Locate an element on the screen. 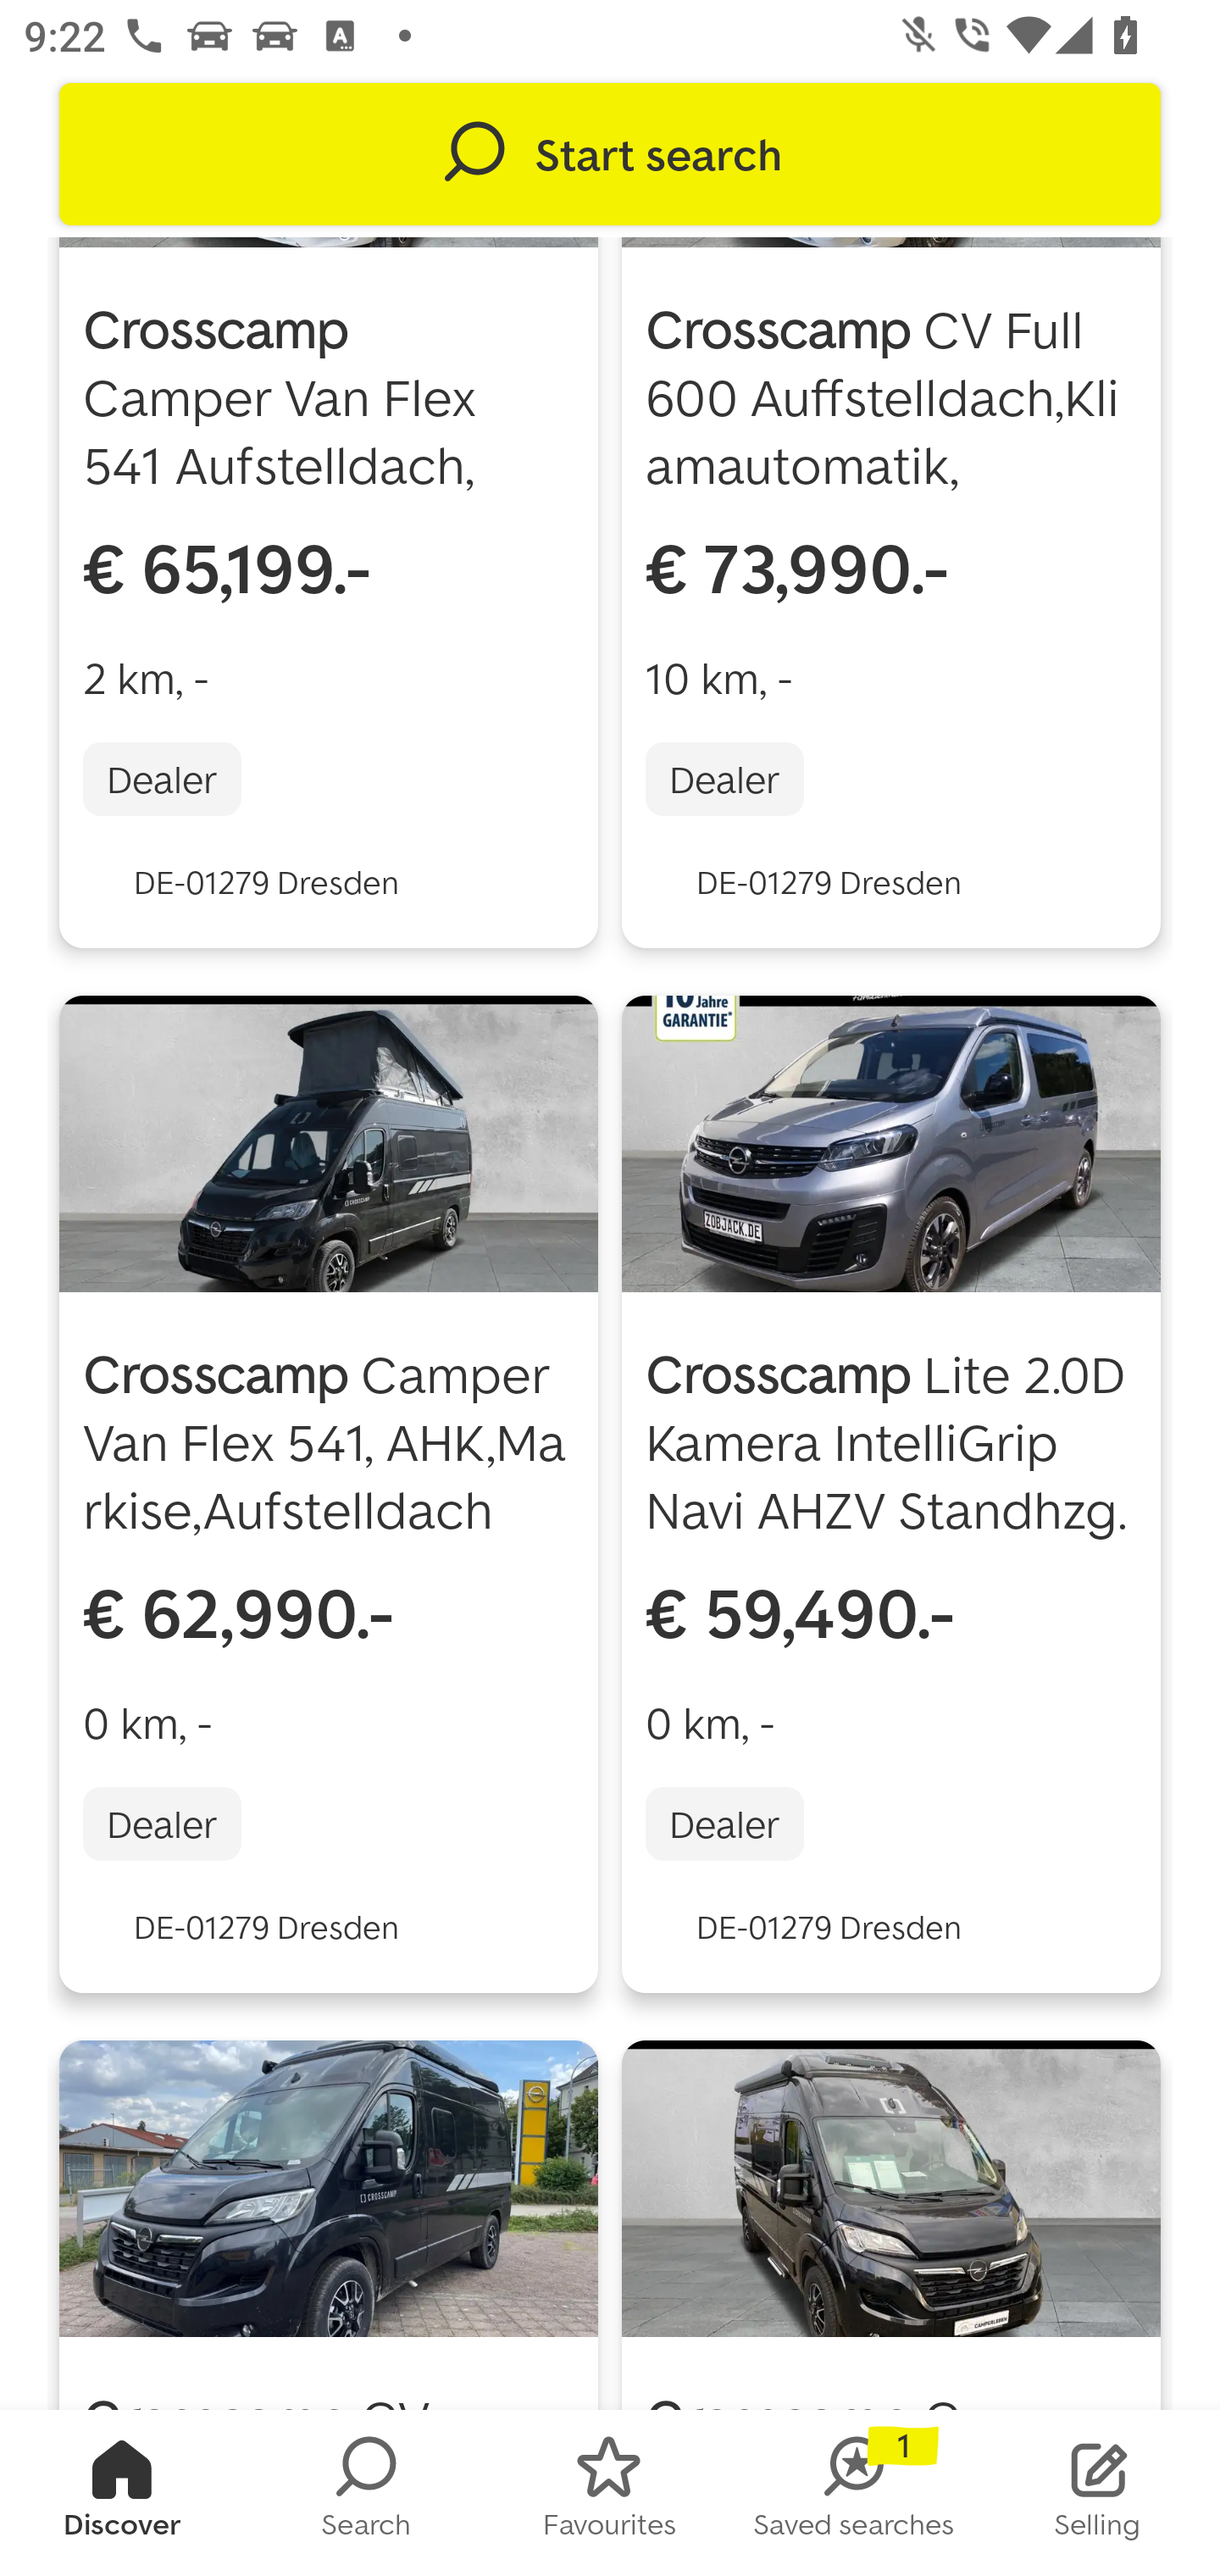 Image resolution: width=1220 pixels, height=2576 pixels. FAVORITES Favourites is located at coordinates (610, 2493).